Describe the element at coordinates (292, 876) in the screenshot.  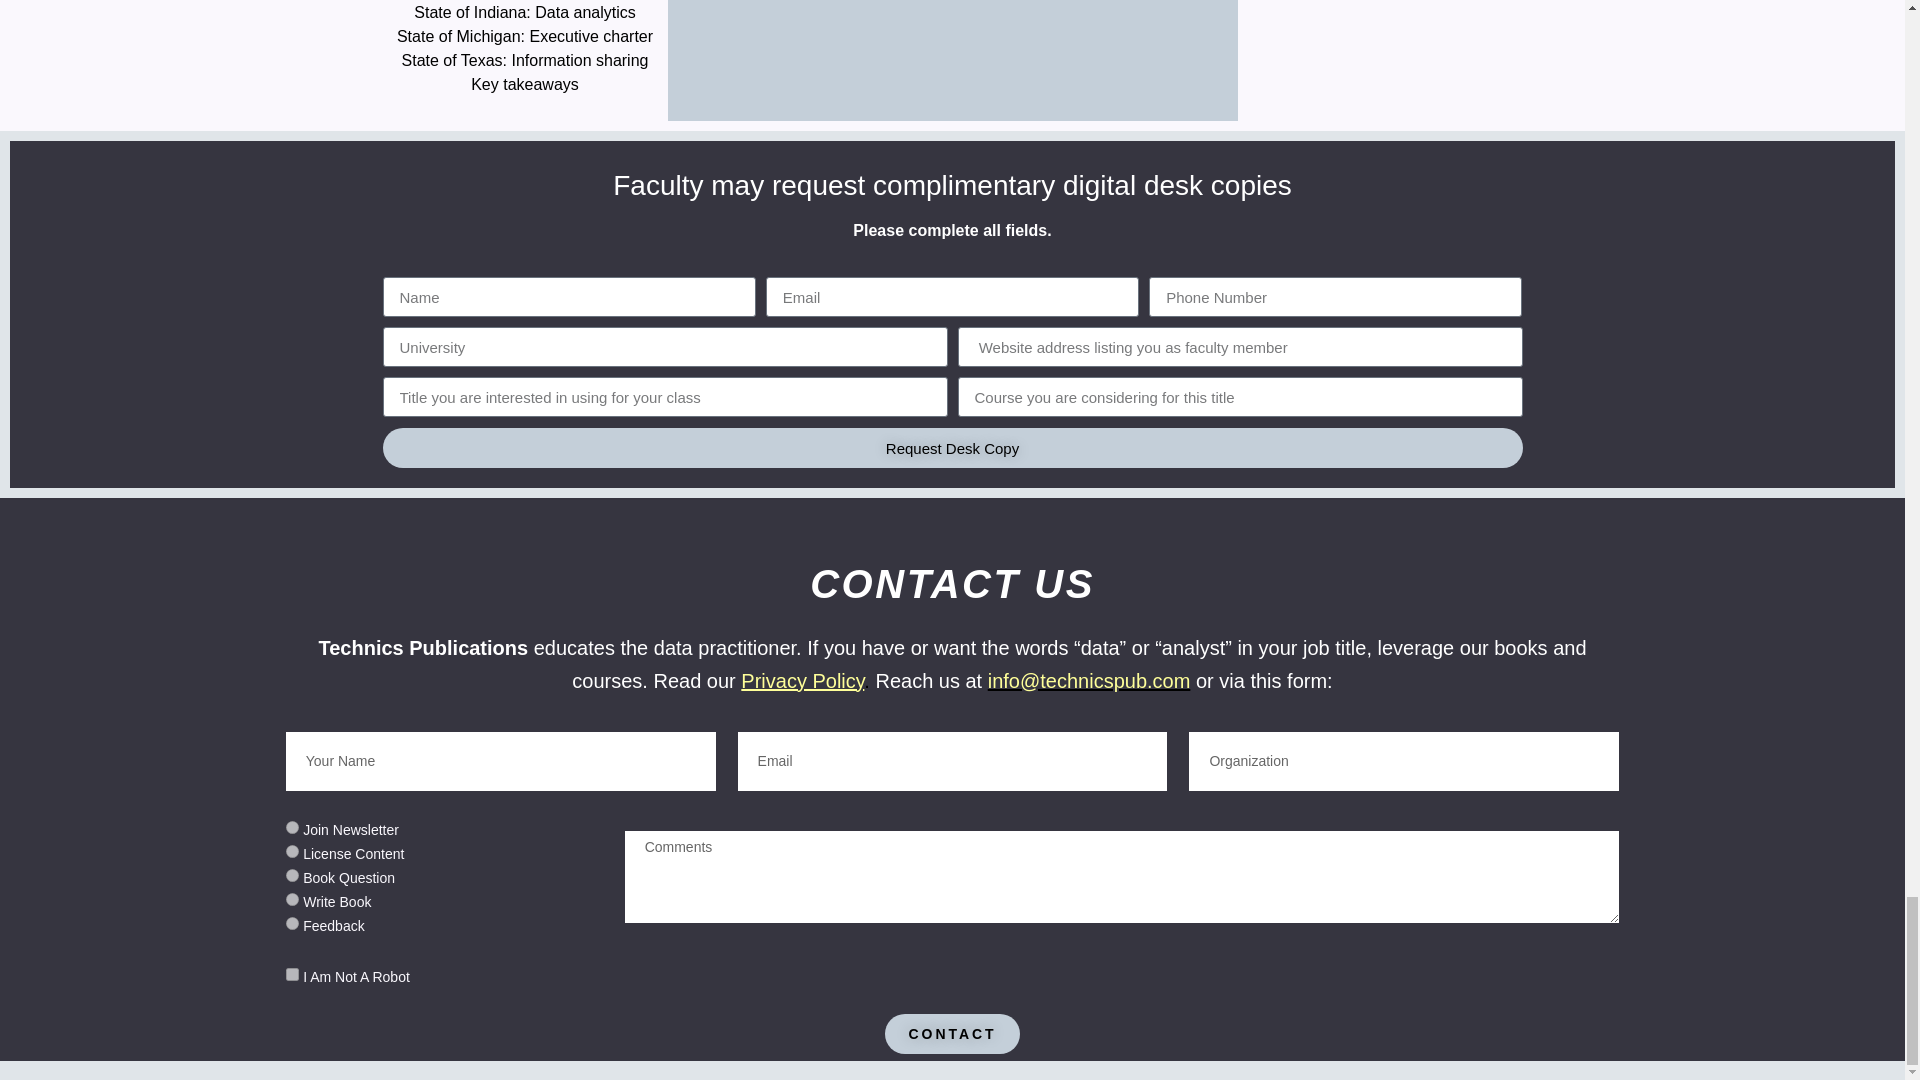
I see `Book question` at that location.